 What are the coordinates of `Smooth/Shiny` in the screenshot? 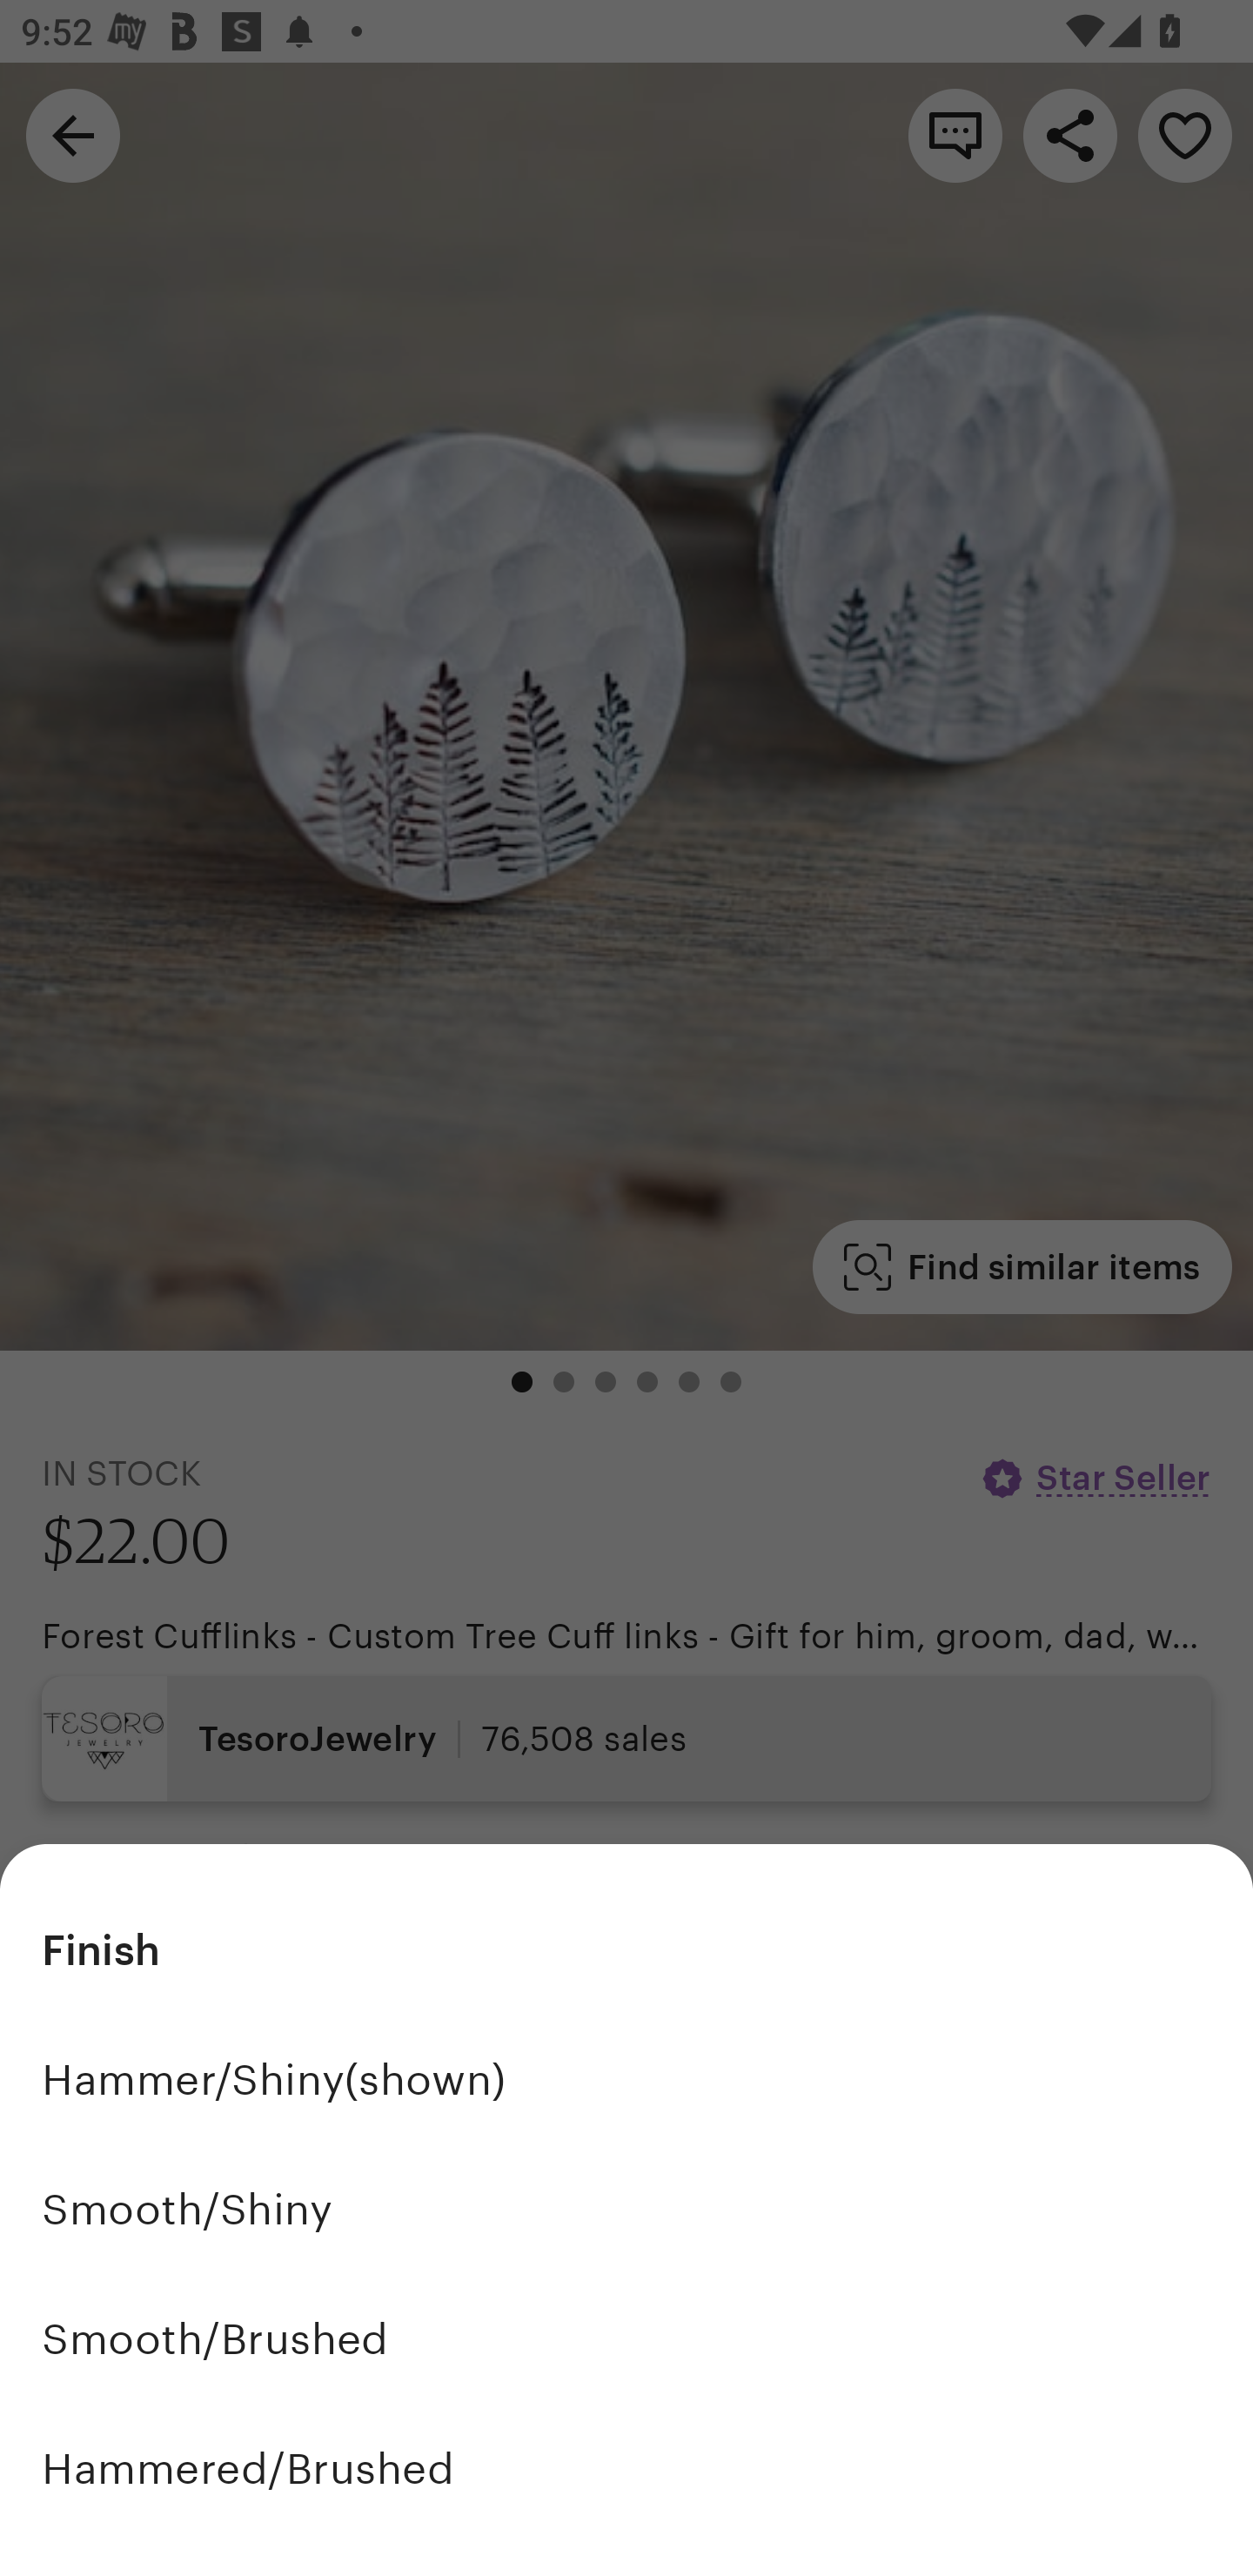 It's located at (626, 2210).